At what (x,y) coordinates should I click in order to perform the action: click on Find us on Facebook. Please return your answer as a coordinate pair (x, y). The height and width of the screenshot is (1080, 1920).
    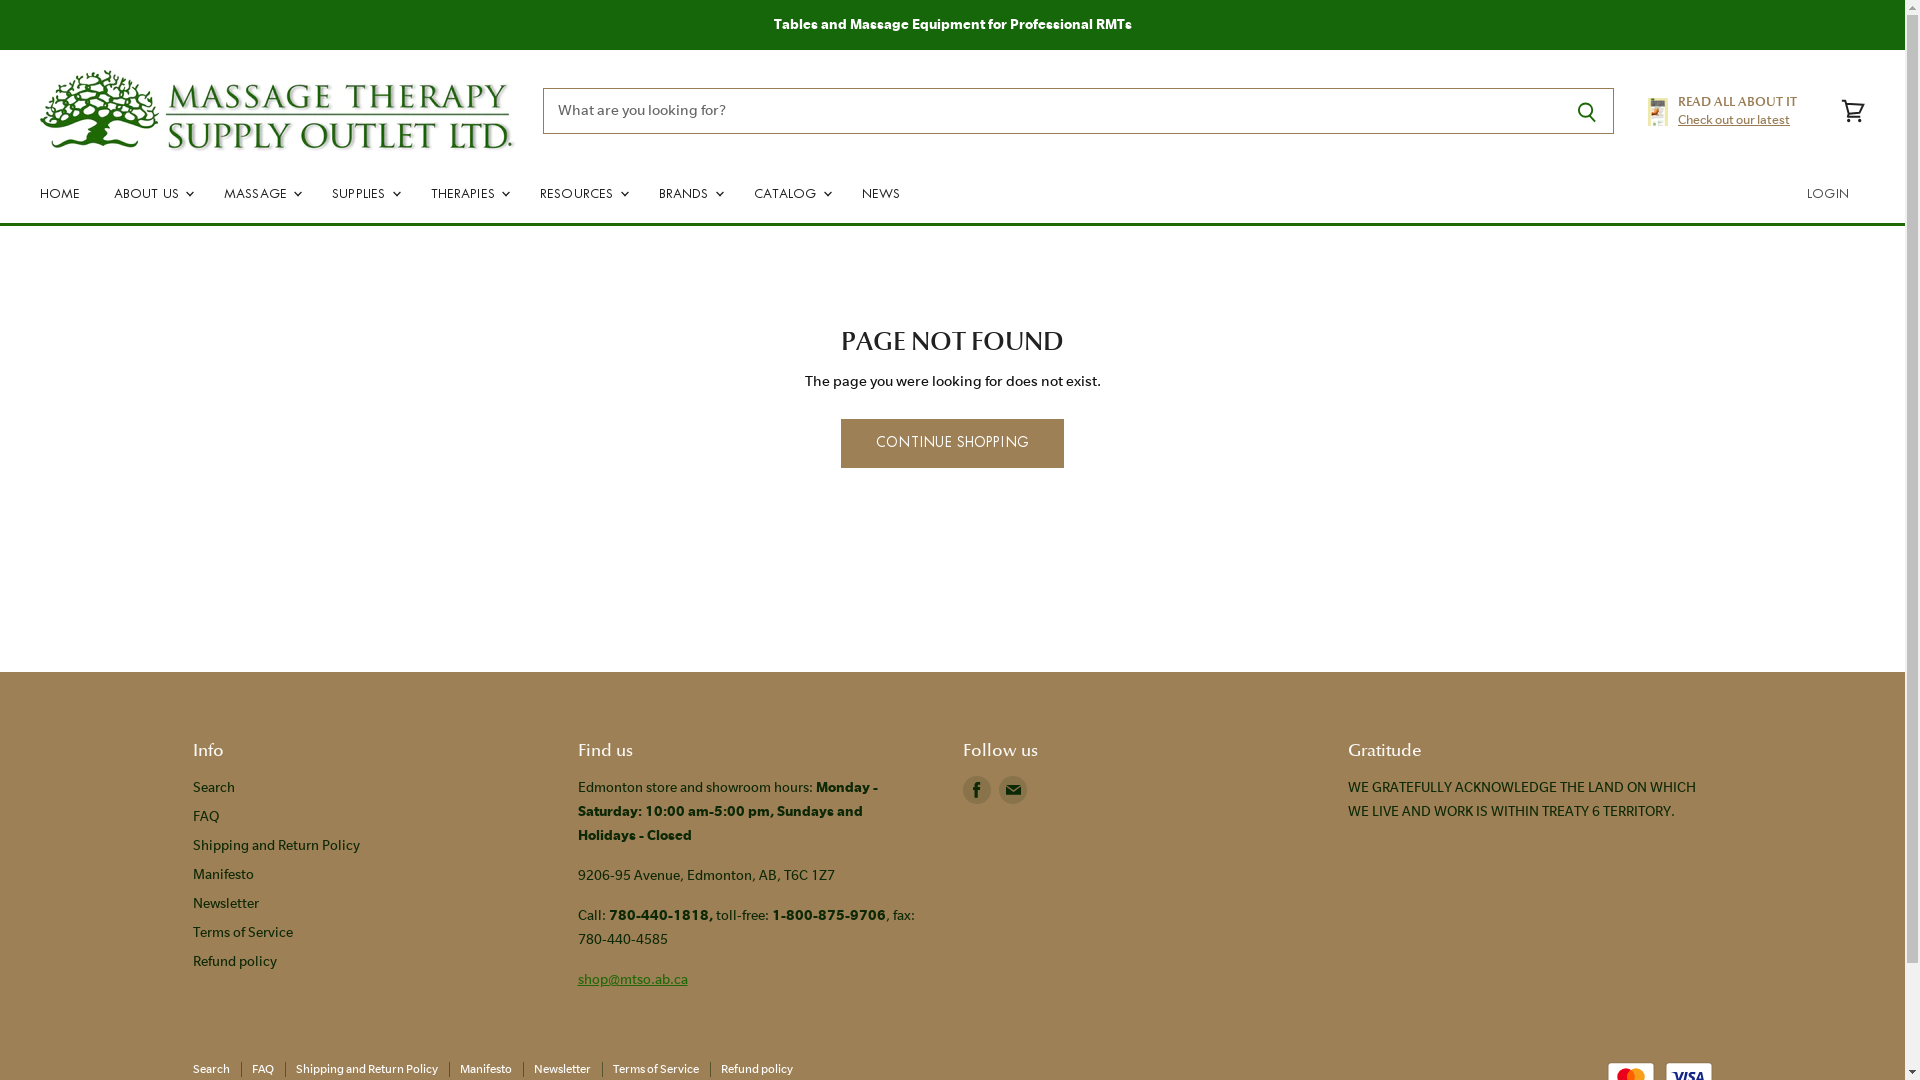
    Looking at the image, I should click on (976, 790).